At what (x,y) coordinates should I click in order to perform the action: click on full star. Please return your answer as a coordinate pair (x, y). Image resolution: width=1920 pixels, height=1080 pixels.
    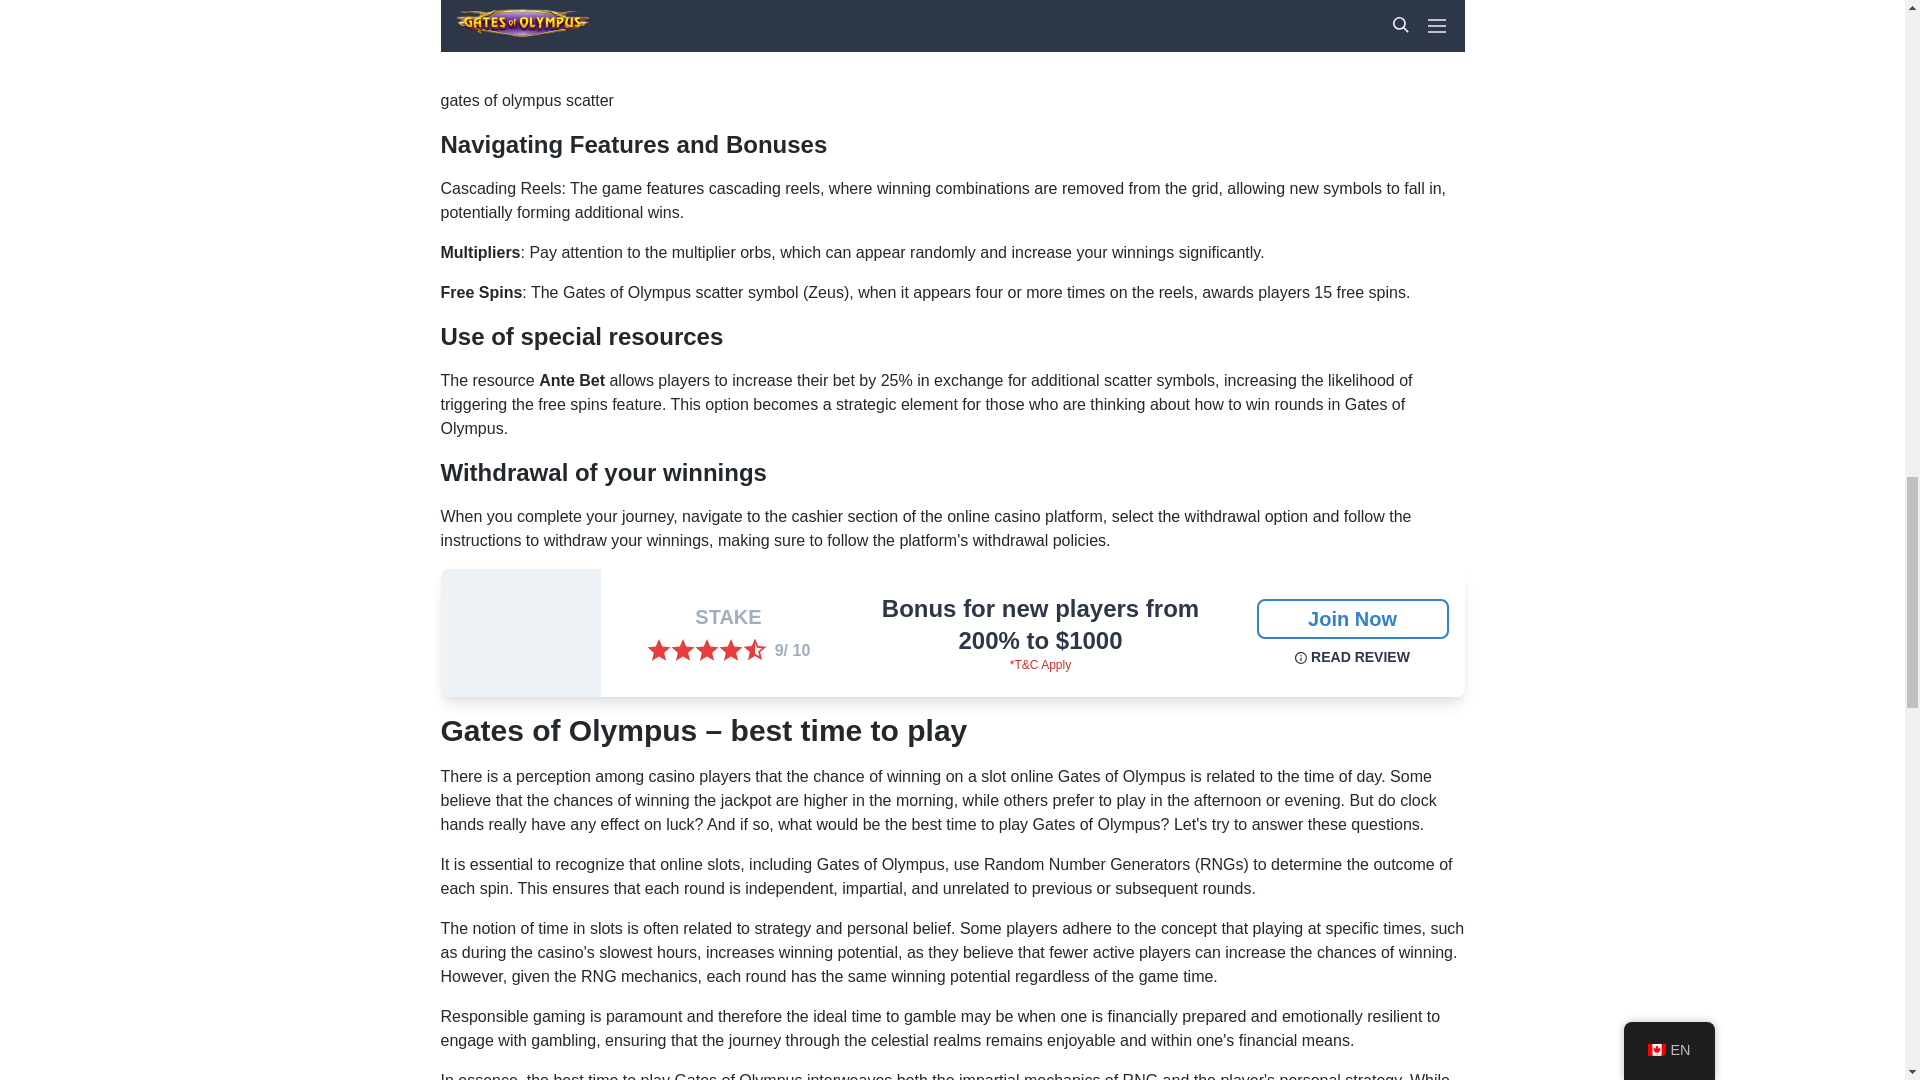
    Looking at the image, I should click on (730, 651).